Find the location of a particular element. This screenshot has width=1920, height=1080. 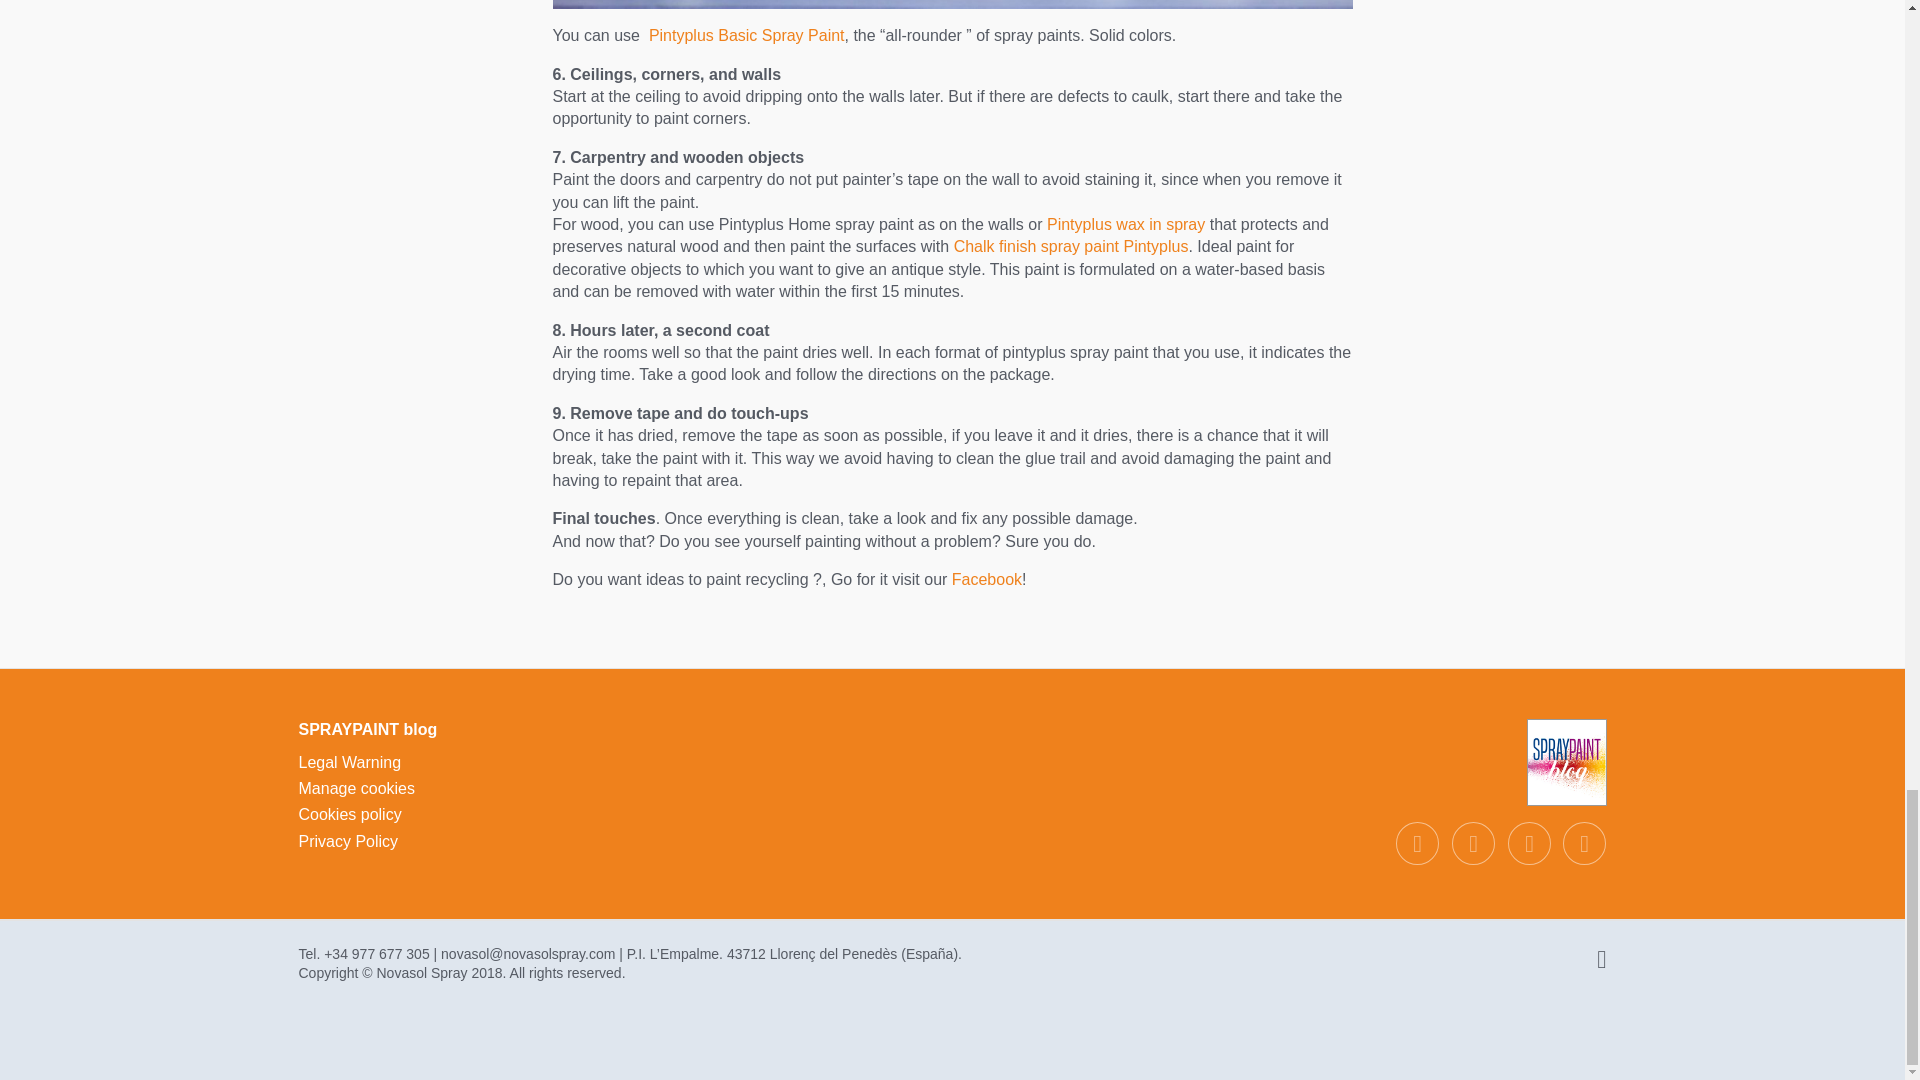

Pintyplus wax in spray is located at coordinates (1126, 224).